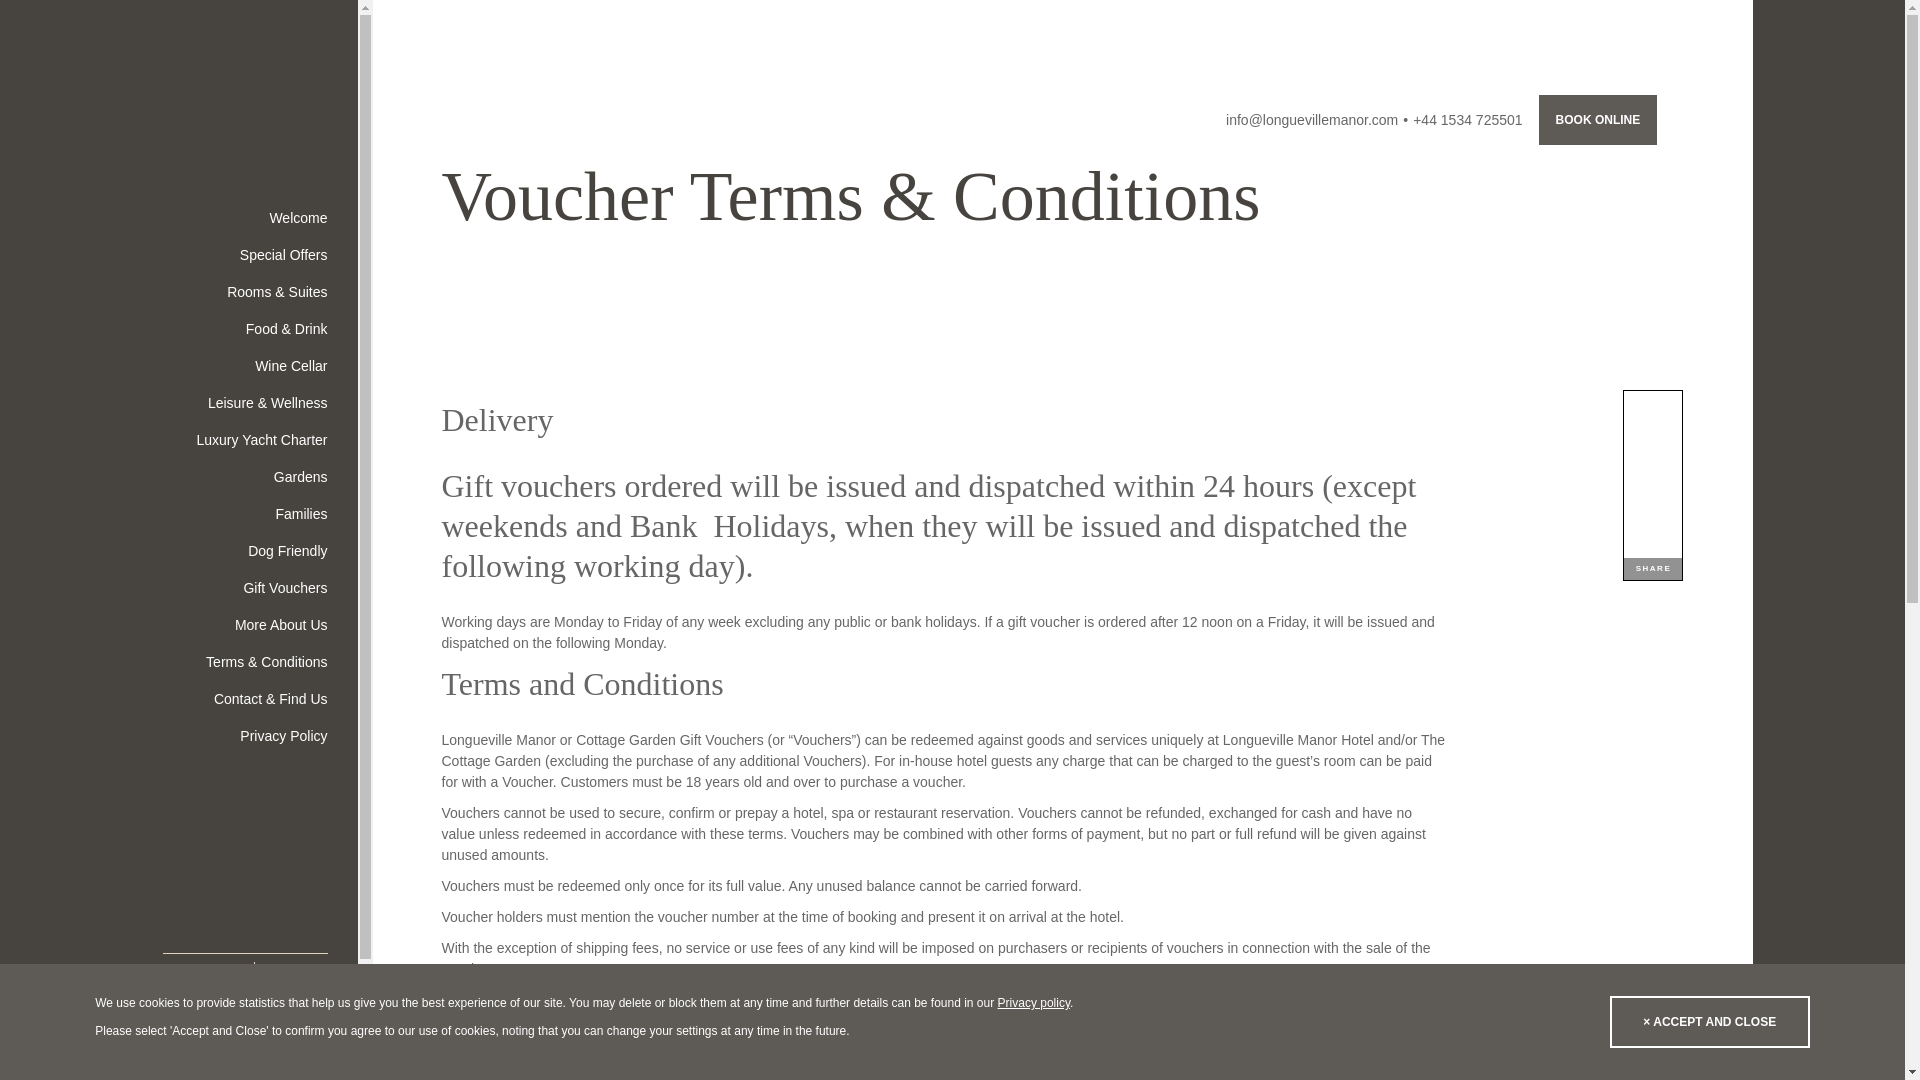 Image resolution: width=1920 pixels, height=1080 pixels. What do you see at coordinates (244, 552) in the screenshot?
I see `Dog Friendly` at bounding box center [244, 552].